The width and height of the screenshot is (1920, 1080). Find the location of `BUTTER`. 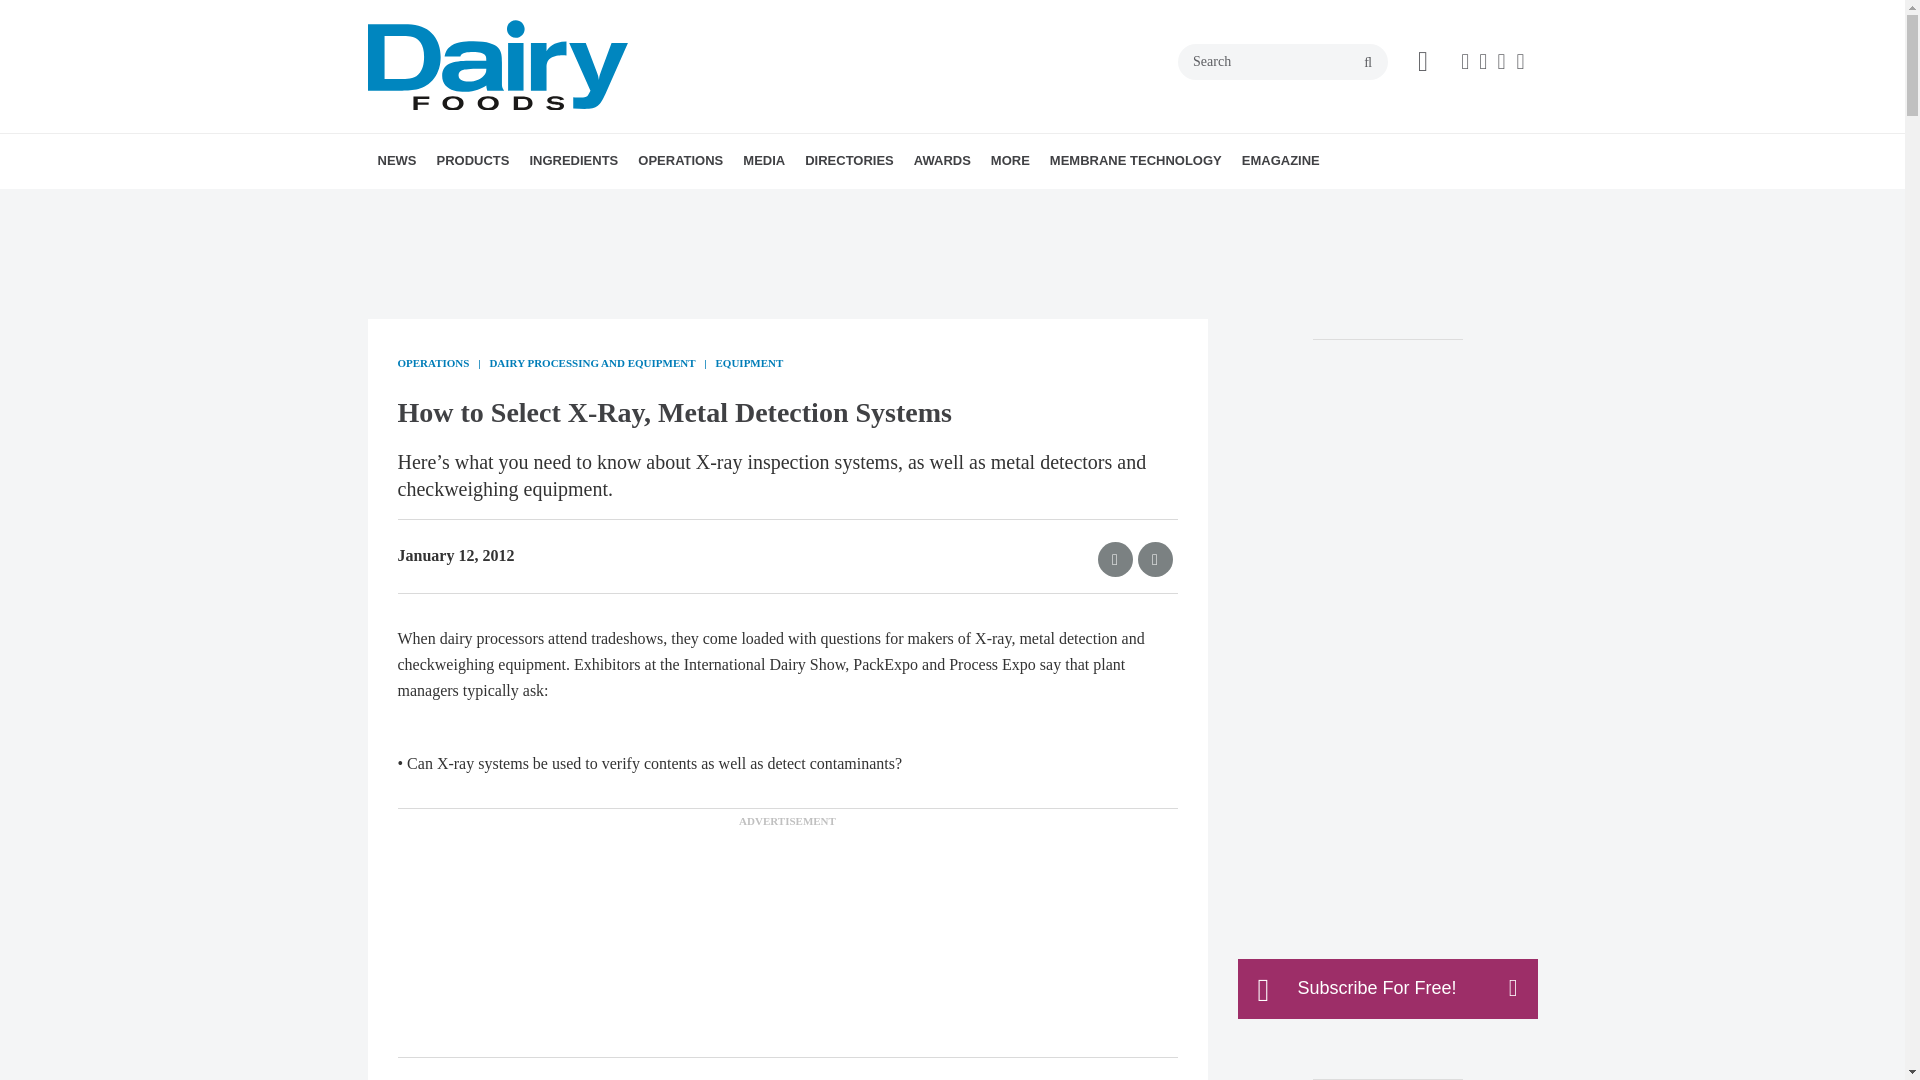

BUTTER is located at coordinates (560, 206).